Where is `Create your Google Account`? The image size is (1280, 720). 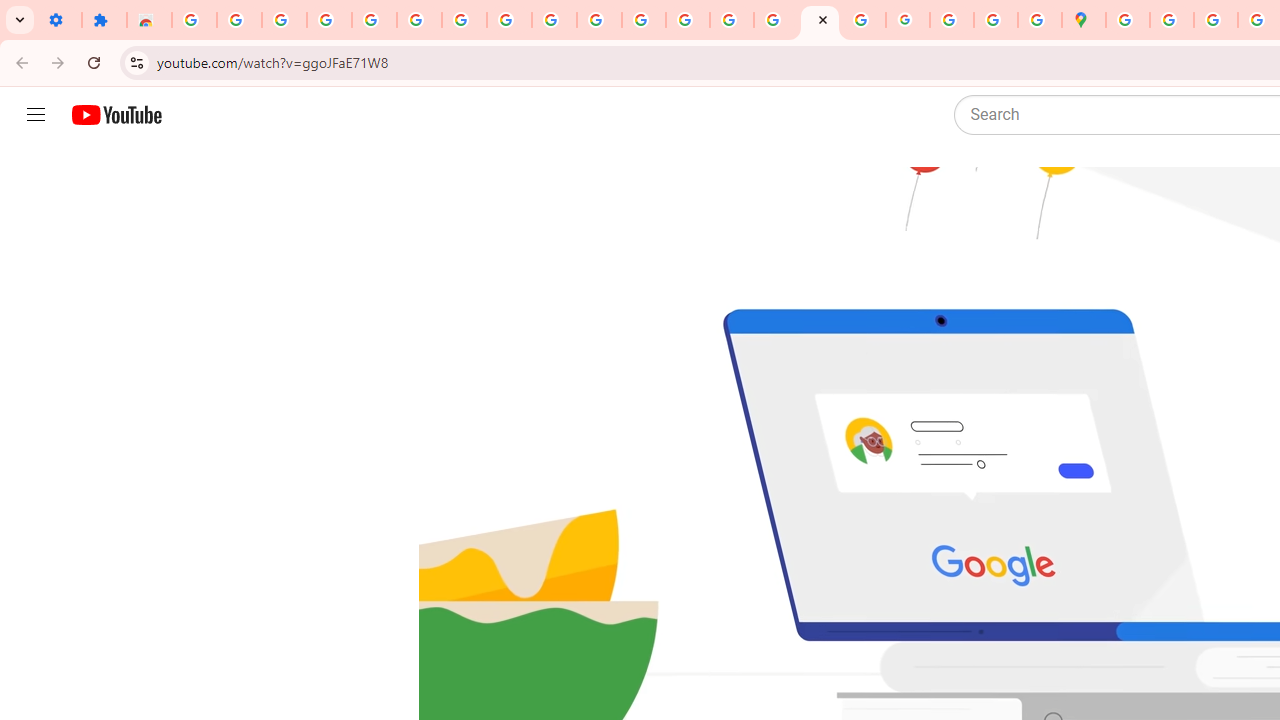
Create your Google Account is located at coordinates (1216, 20).